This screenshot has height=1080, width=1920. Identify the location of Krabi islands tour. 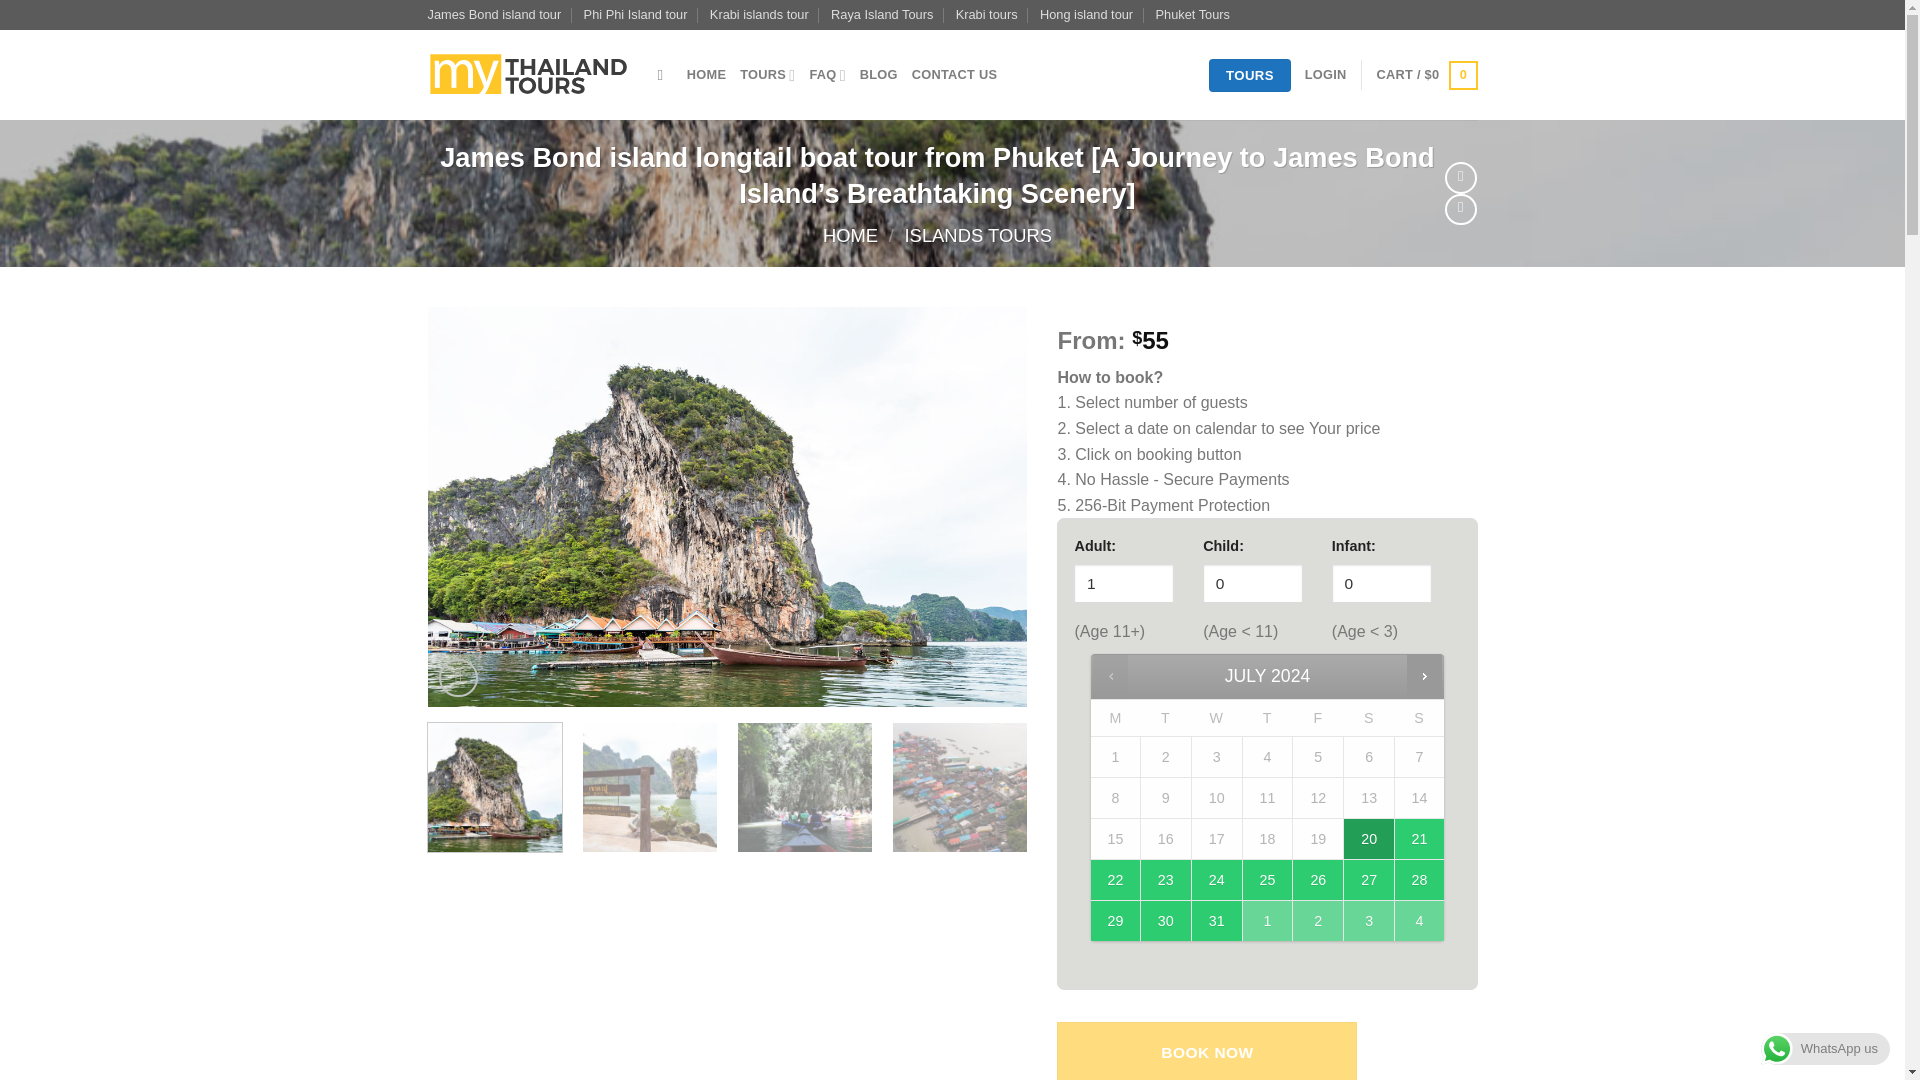
(759, 15).